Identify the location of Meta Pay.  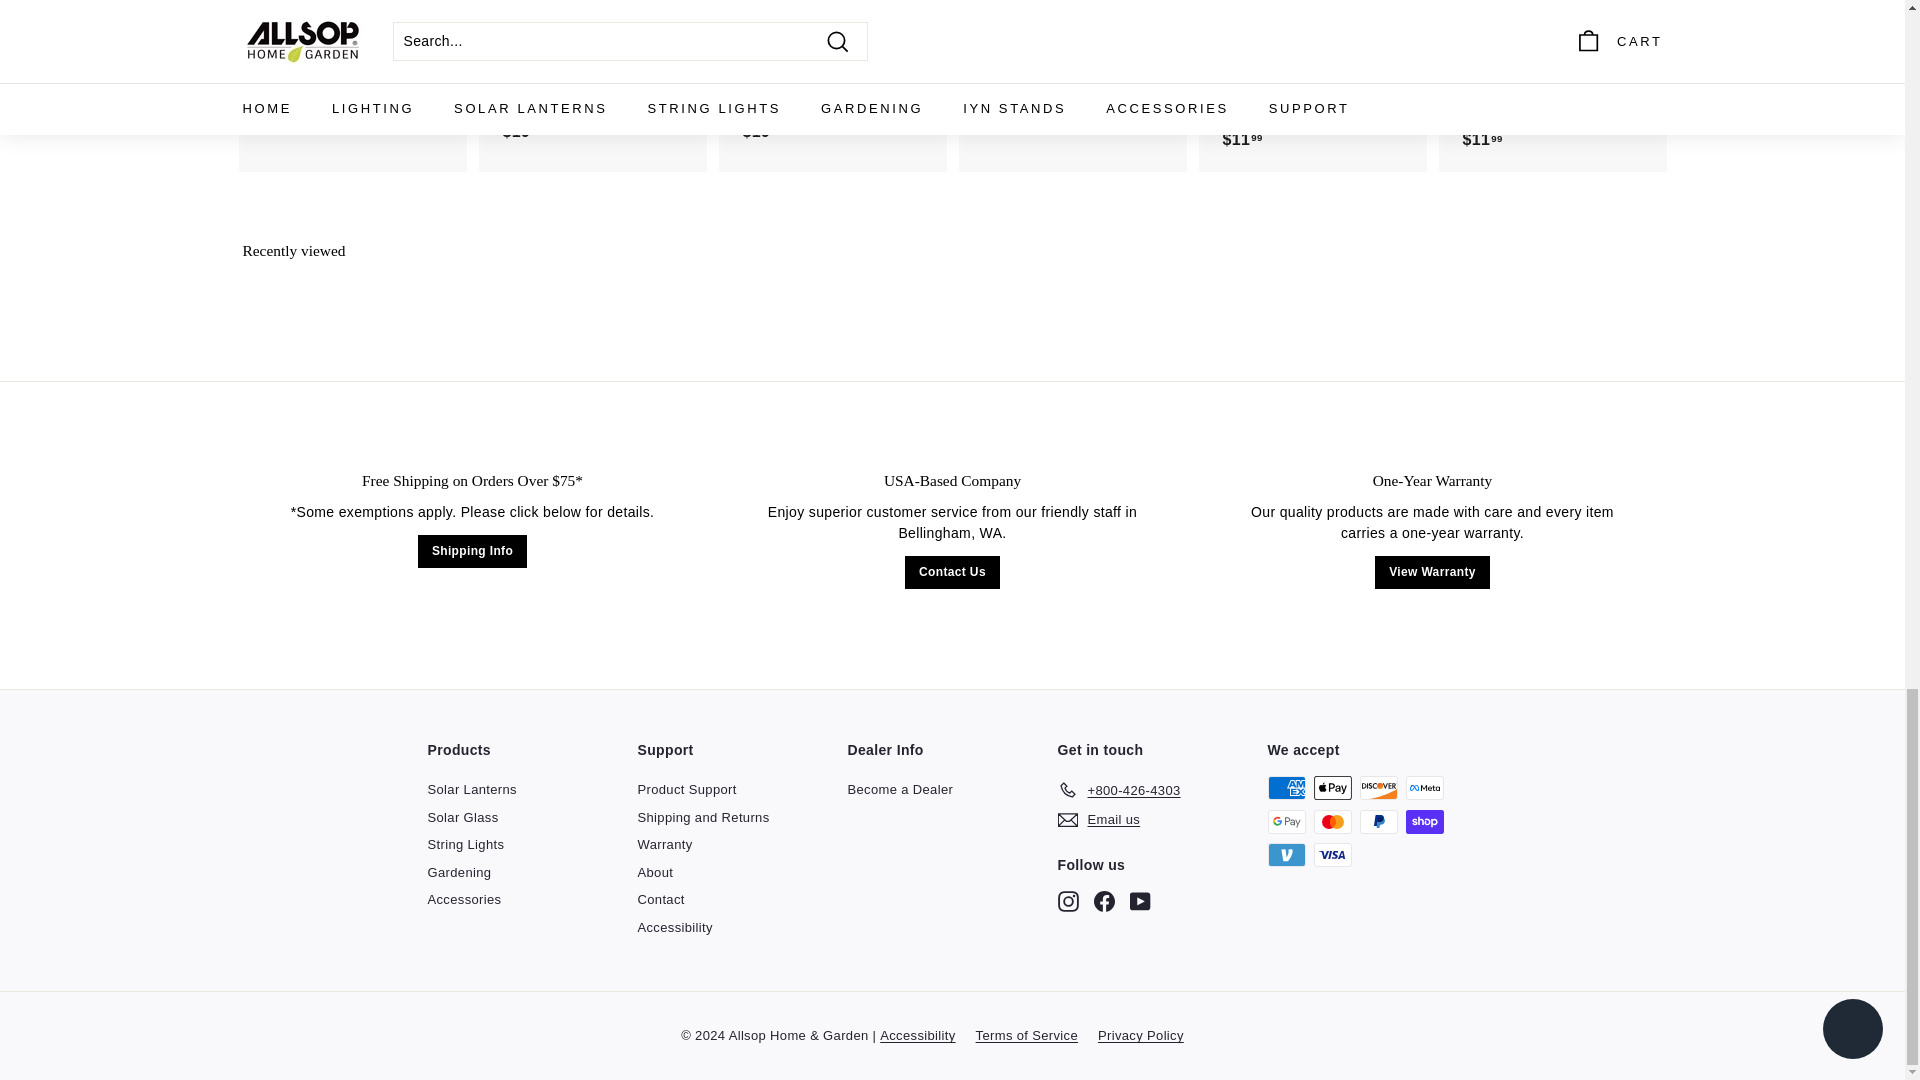
(1424, 788).